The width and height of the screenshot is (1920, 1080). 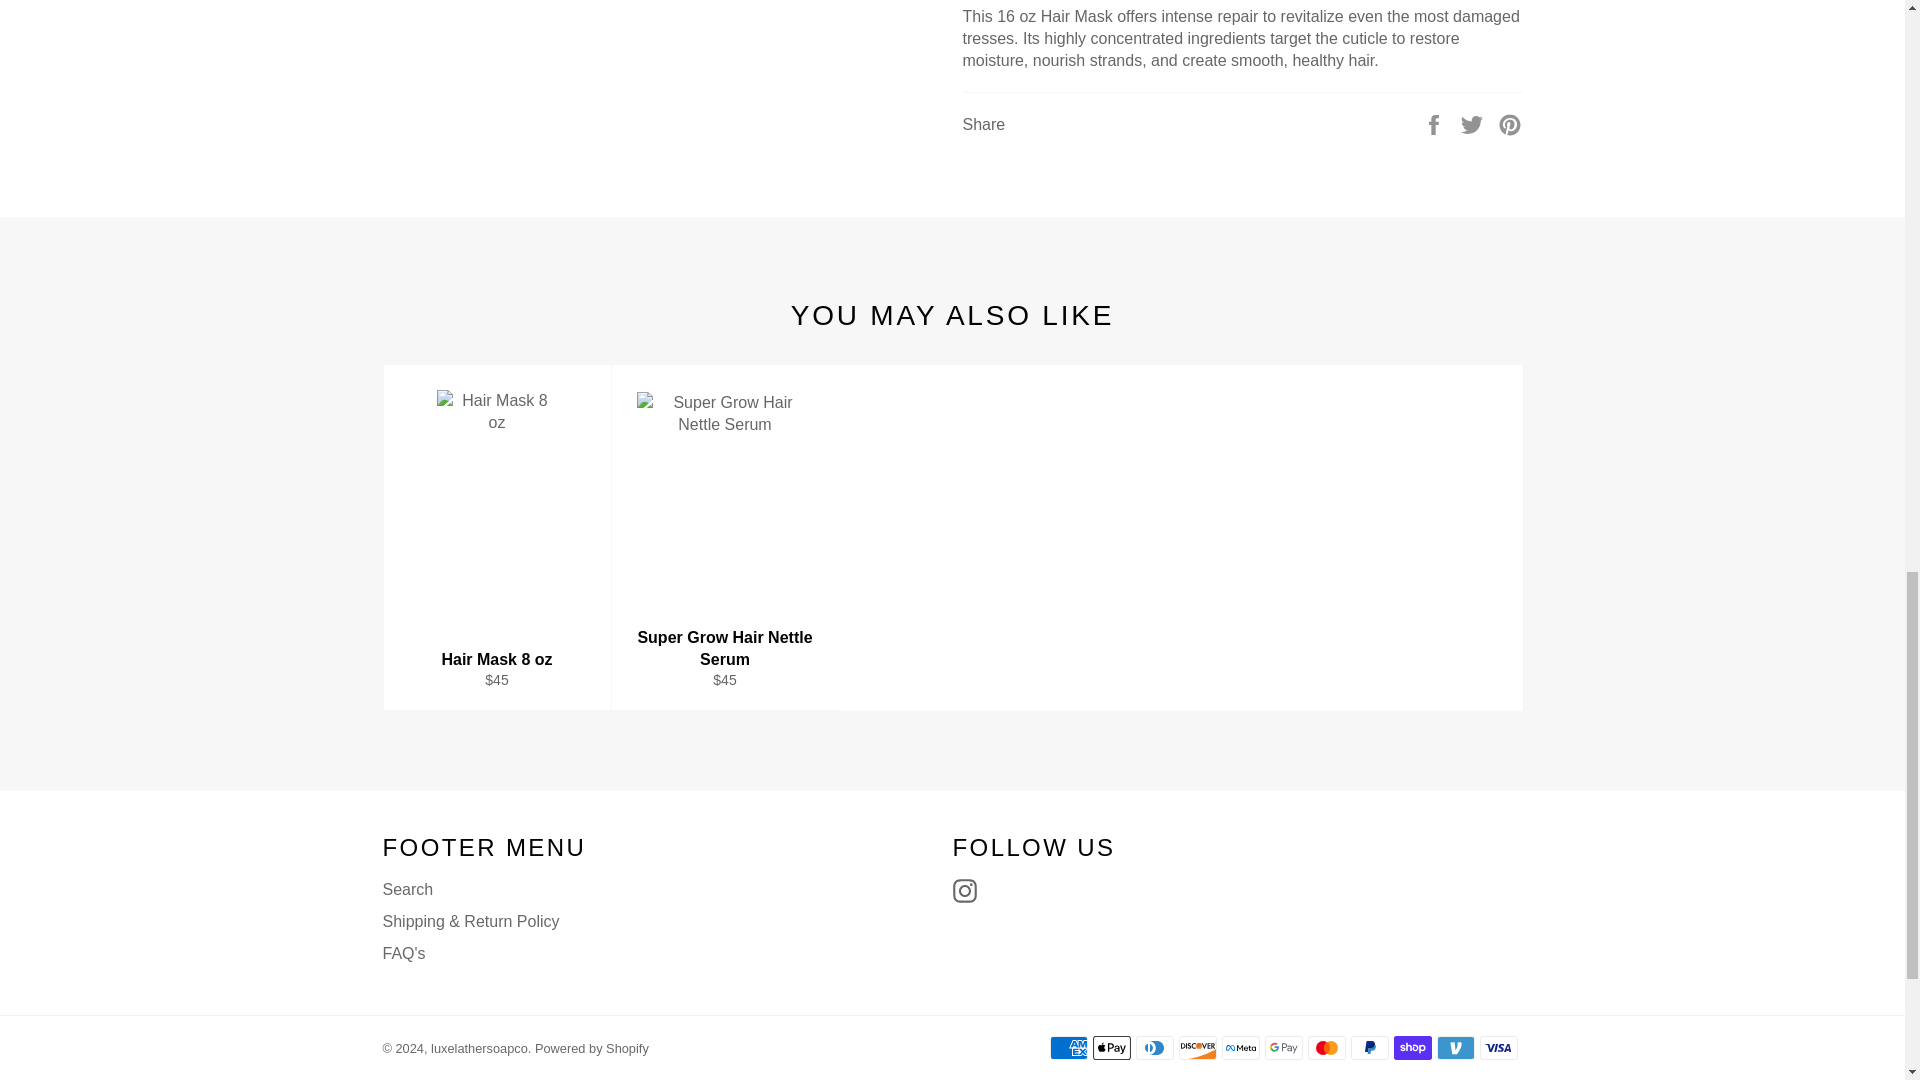 What do you see at coordinates (1510, 122) in the screenshot?
I see `Pin on Pinterest` at bounding box center [1510, 122].